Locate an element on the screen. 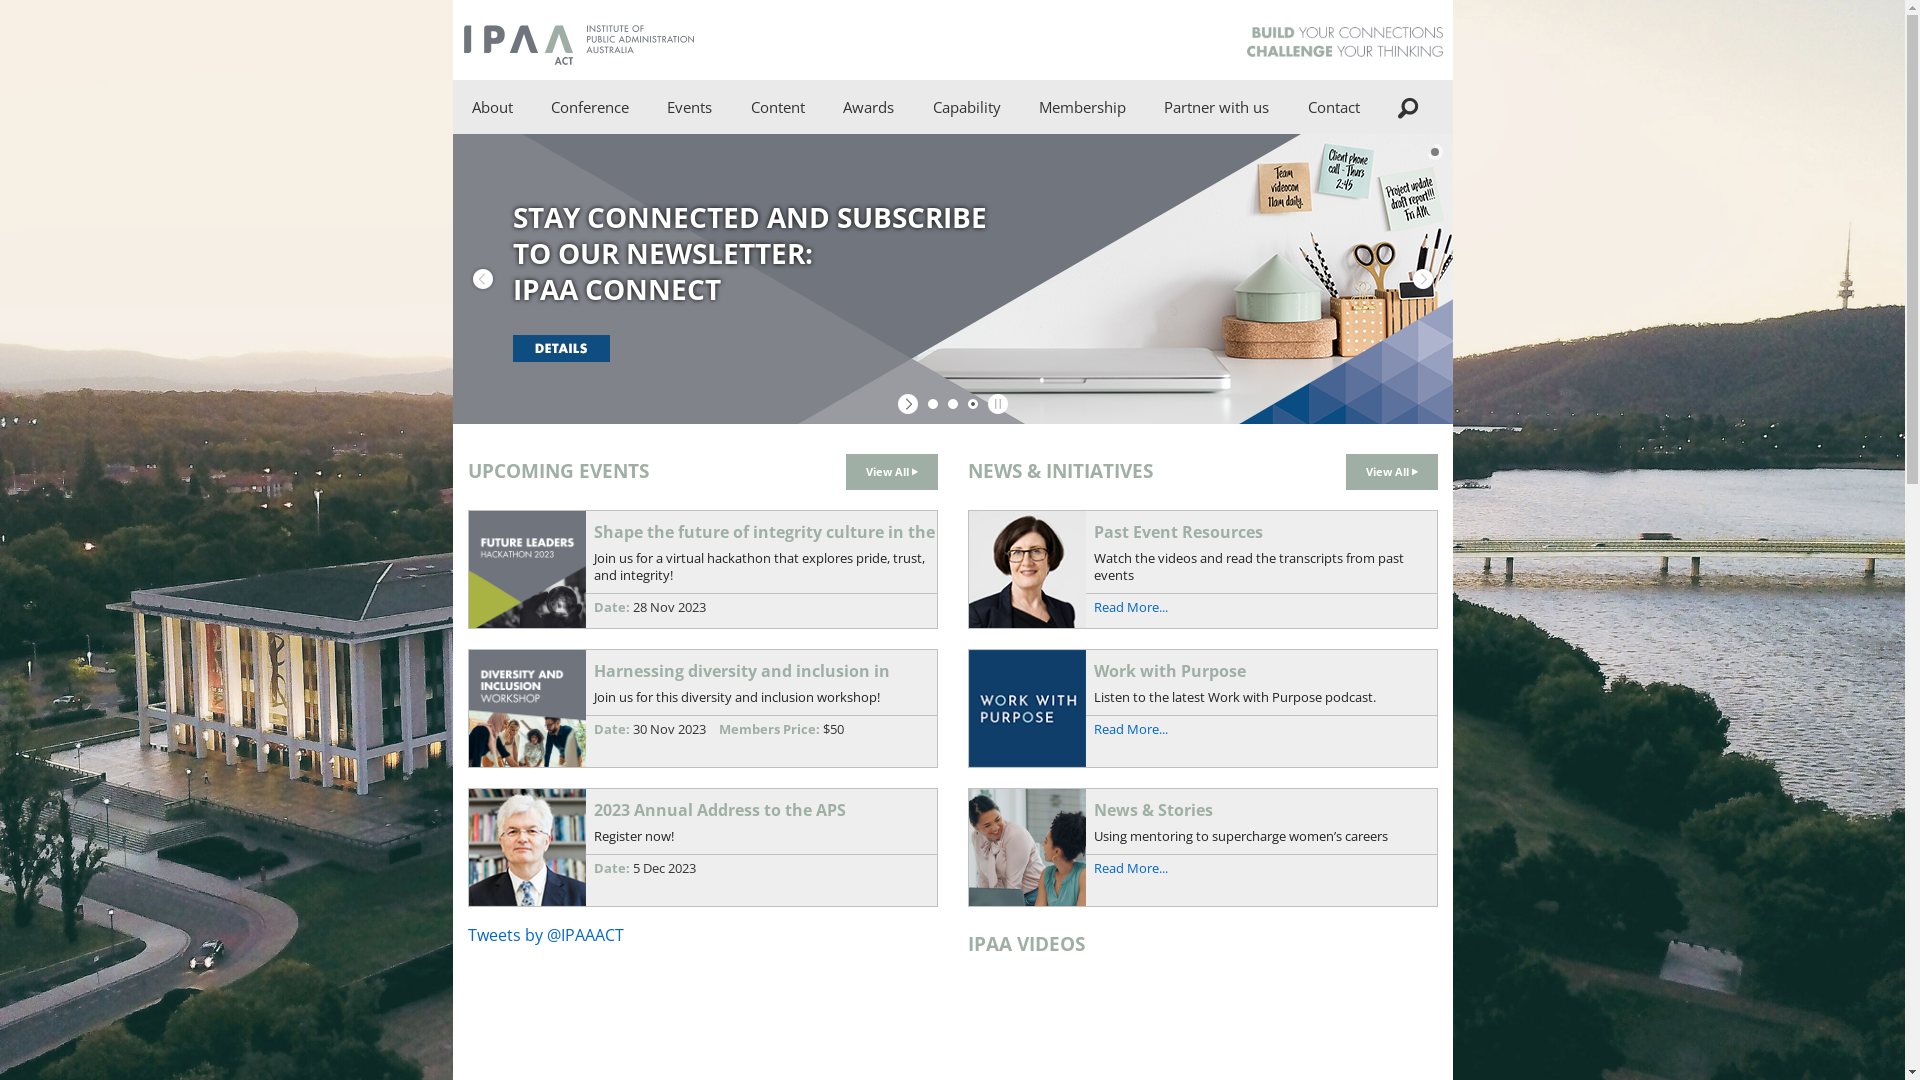  Social Media is located at coordinates (1428, 272).